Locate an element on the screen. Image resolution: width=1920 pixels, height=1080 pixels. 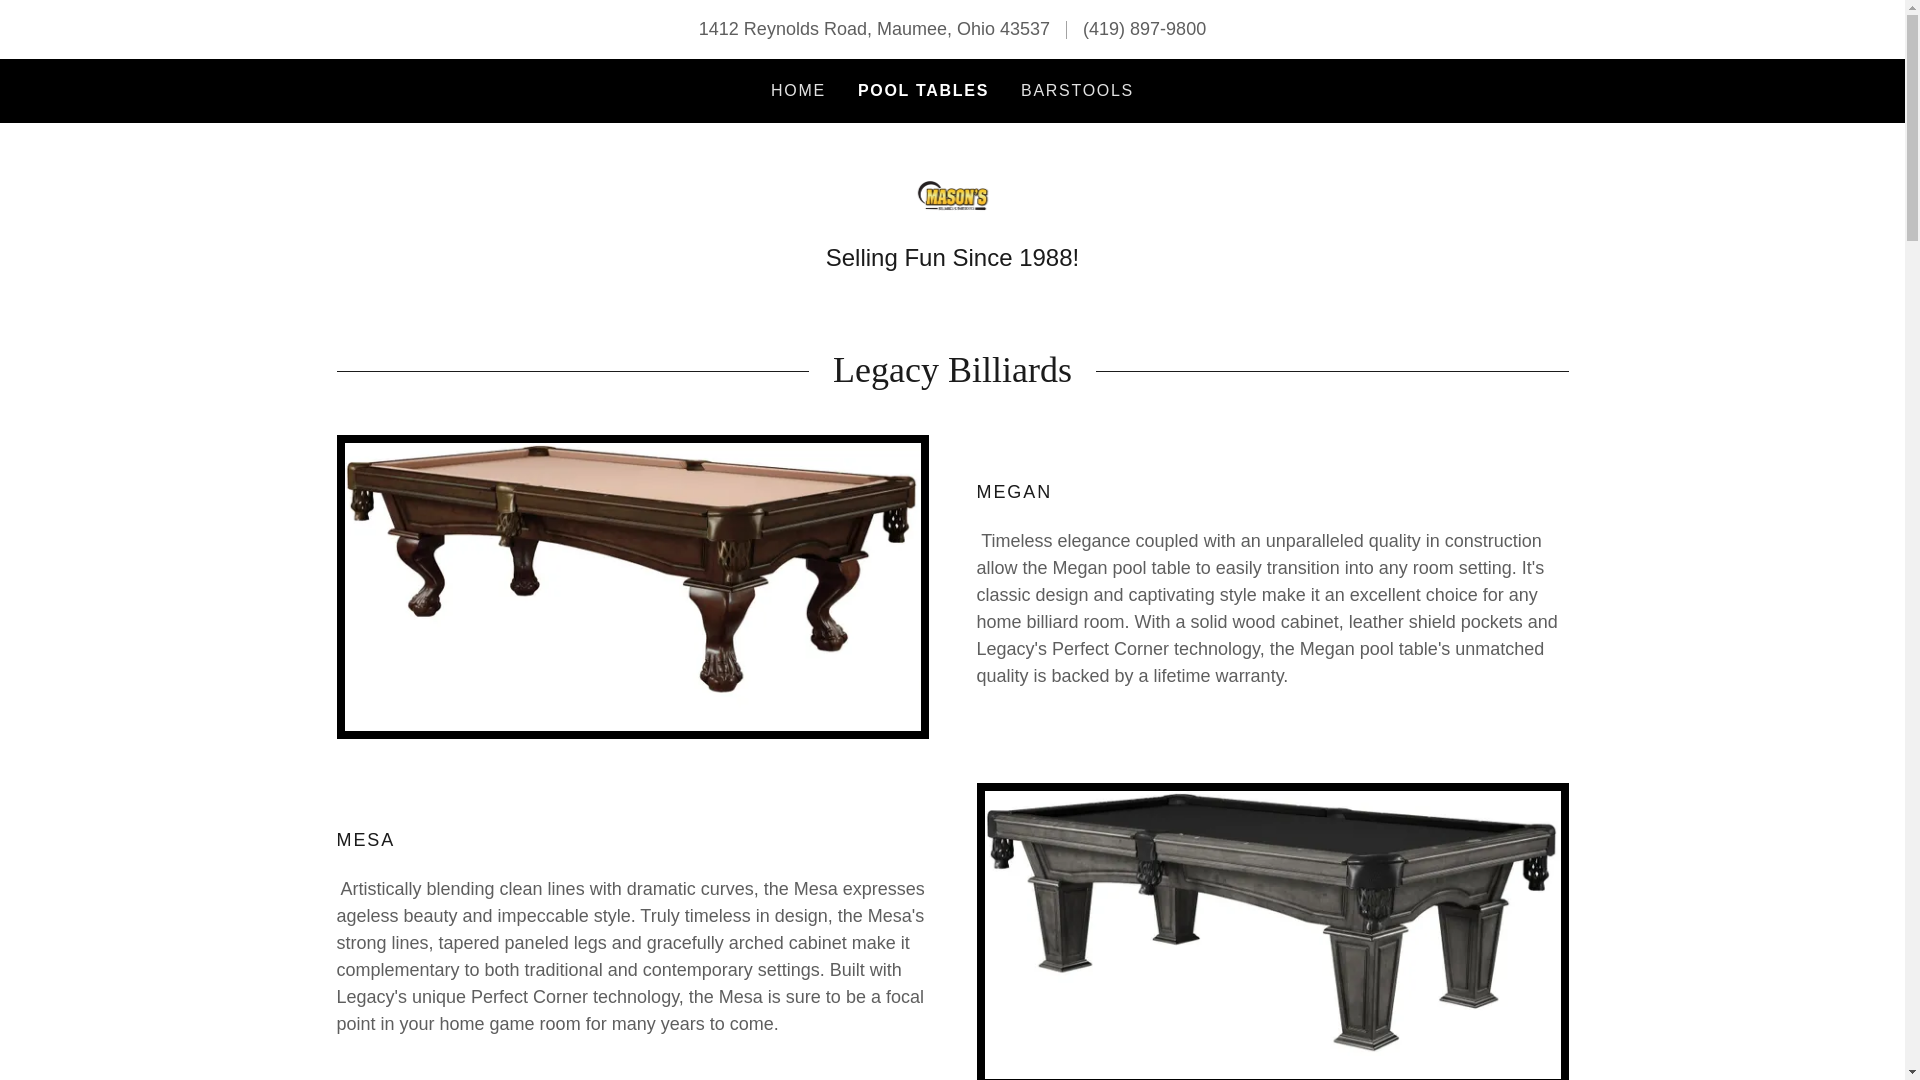
POOL TABLES is located at coordinates (923, 90).